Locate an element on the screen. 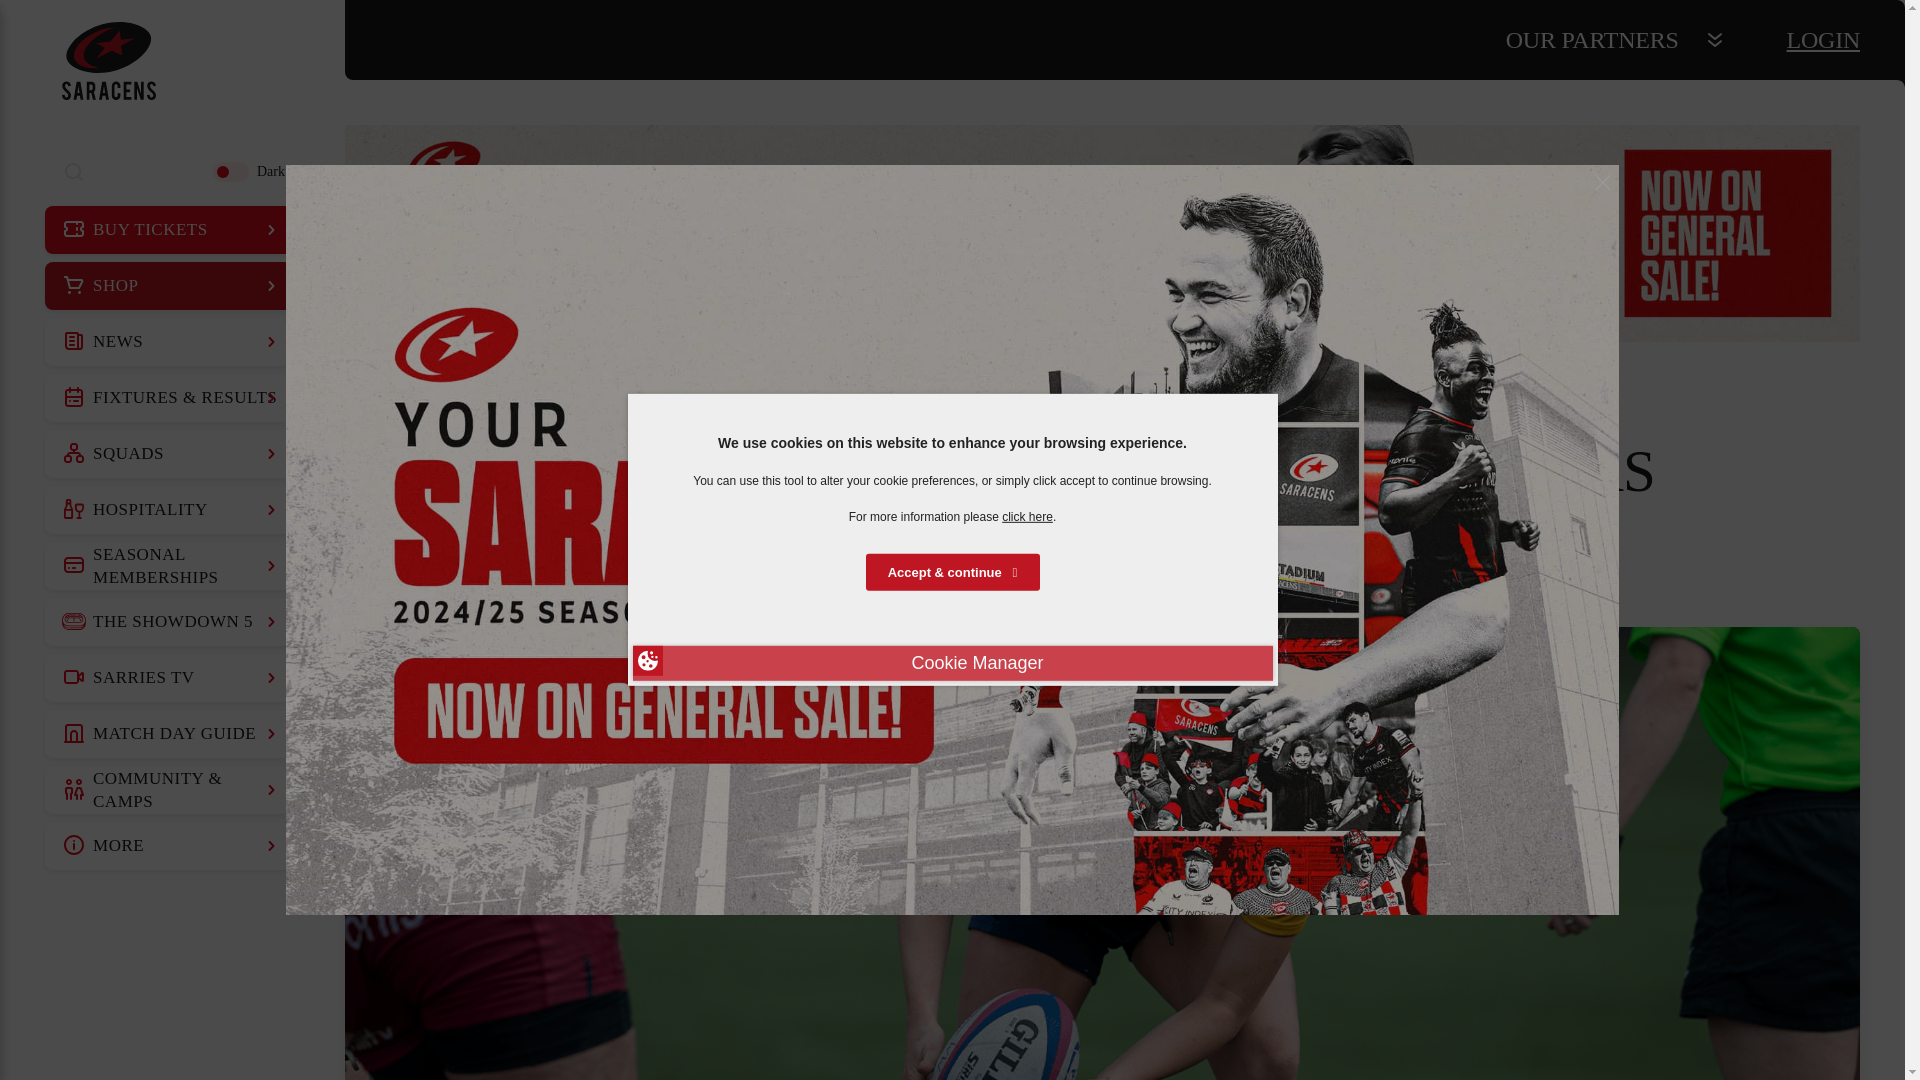 Image resolution: width=1920 pixels, height=1080 pixels. HOSPITALITY is located at coordinates (172, 510).